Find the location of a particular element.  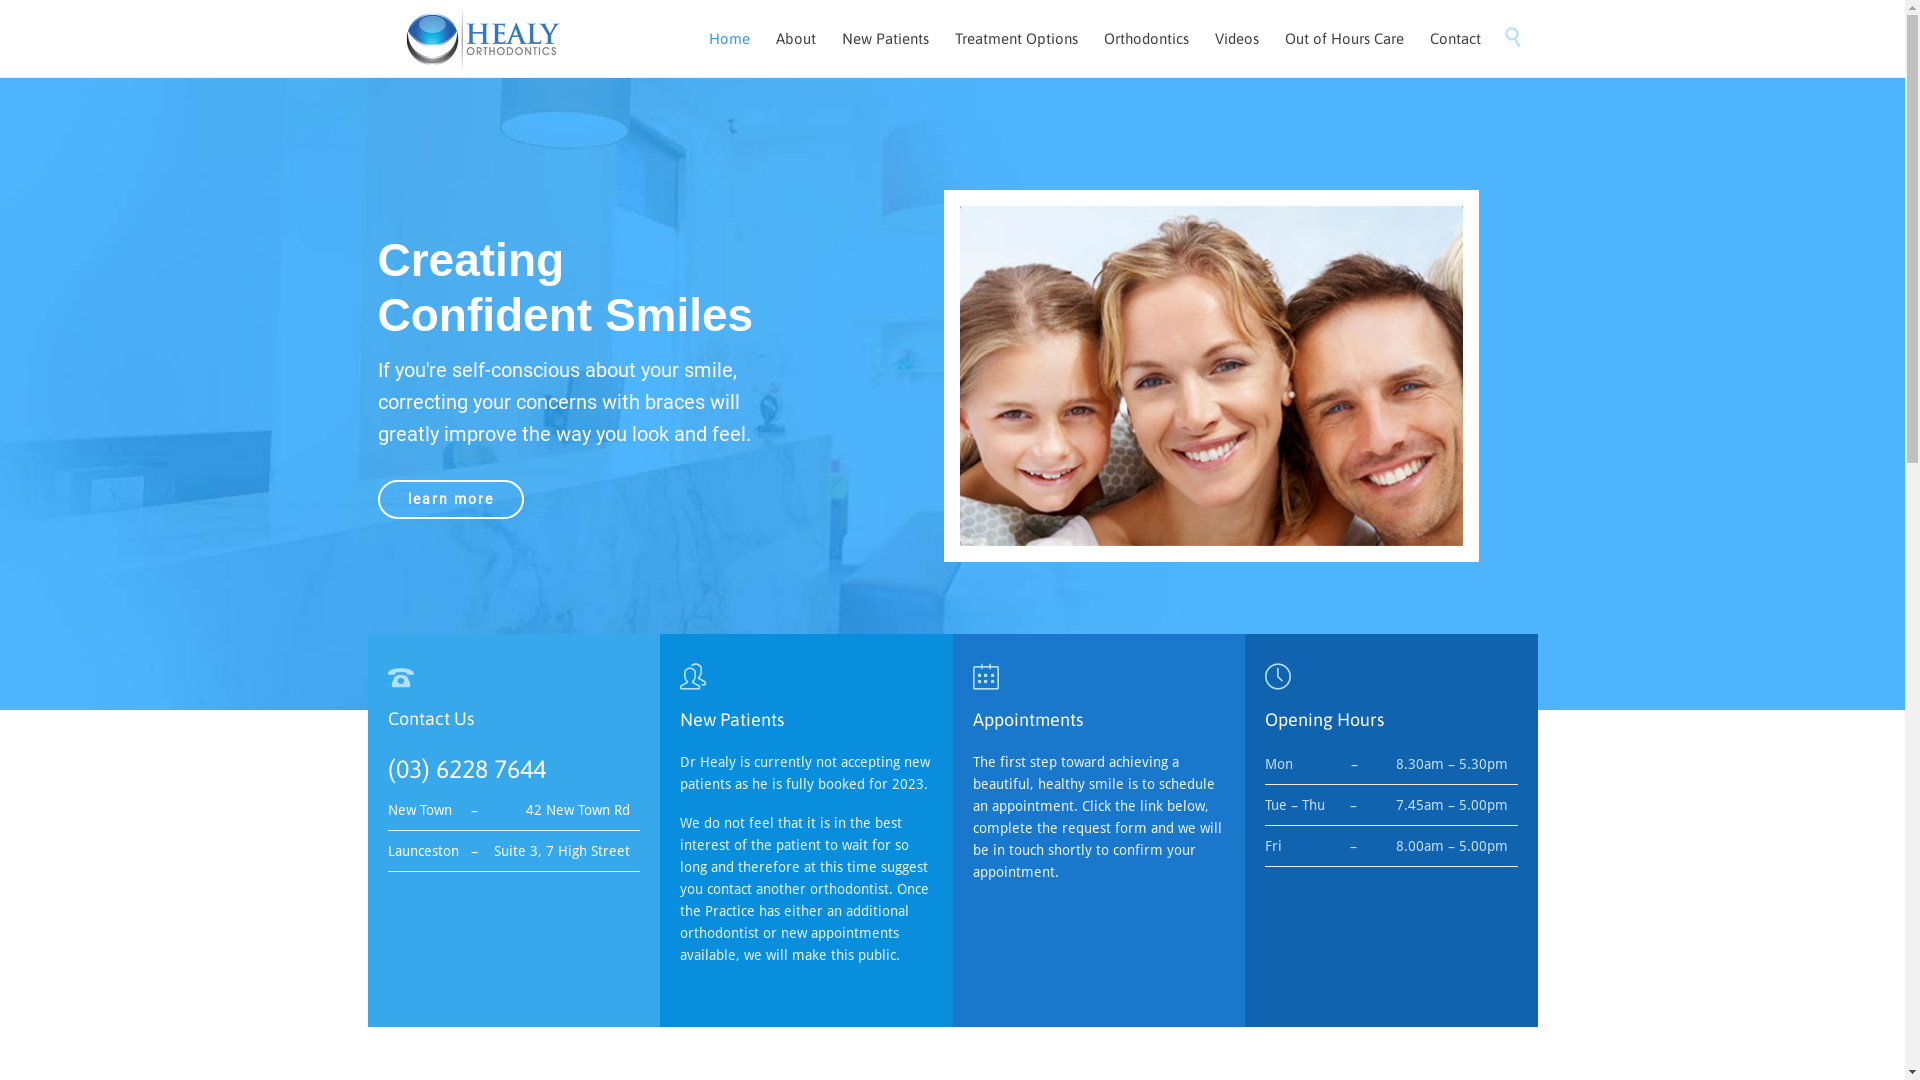

learn more is located at coordinates (451, 500).